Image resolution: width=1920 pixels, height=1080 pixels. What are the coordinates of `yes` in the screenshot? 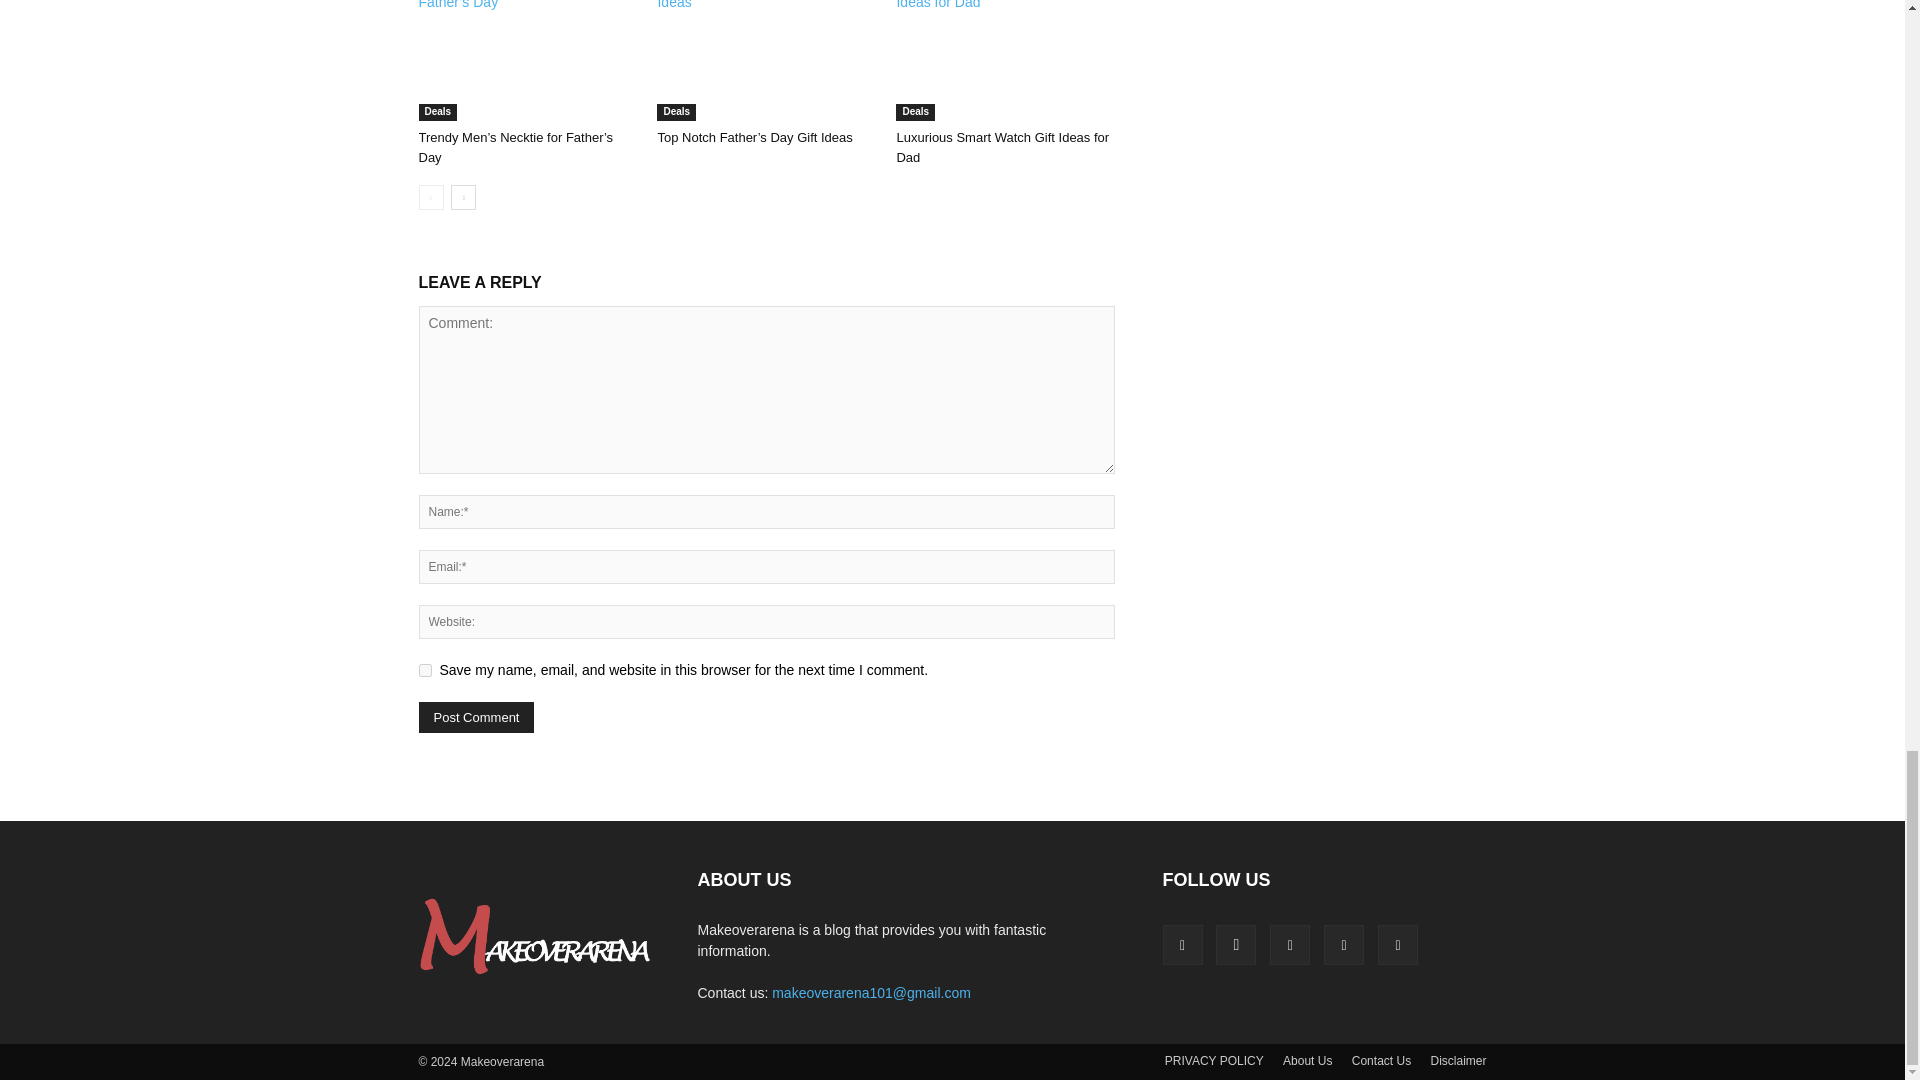 It's located at (424, 670).